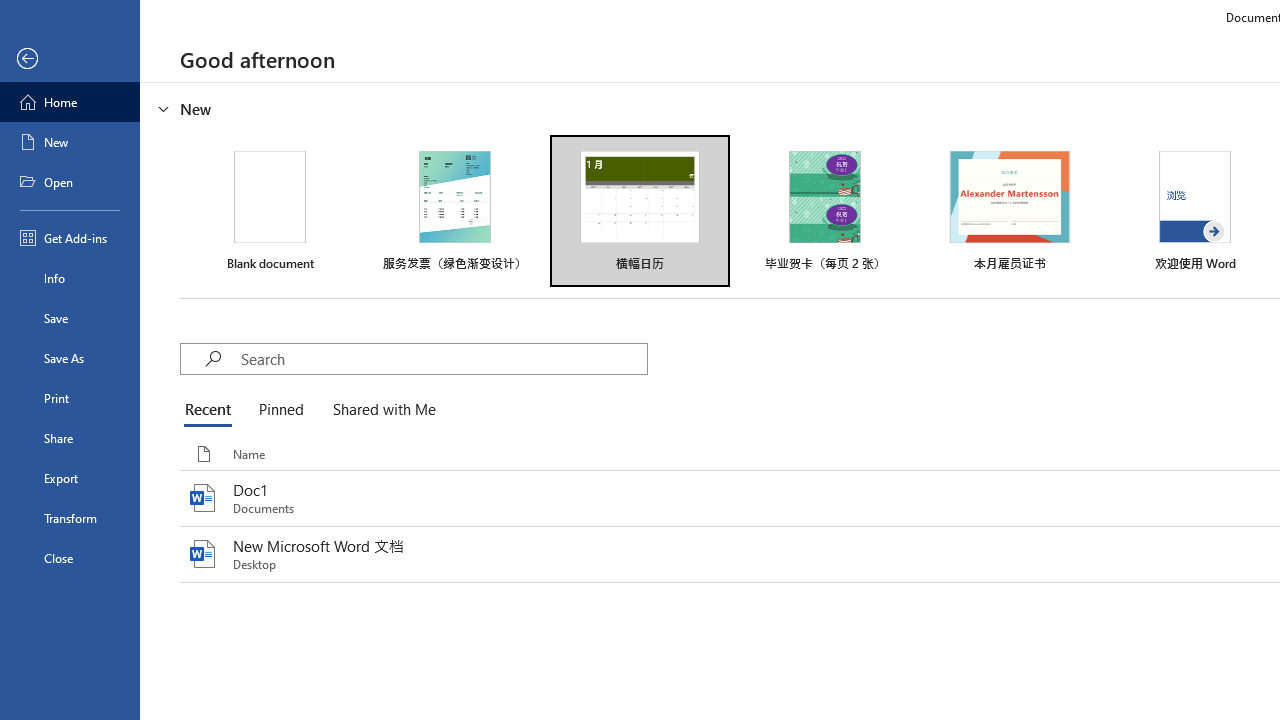 The width and height of the screenshot is (1280, 720). What do you see at coordinates (70, 398) in the screenshot?
I see `Print` at bounding box center [70, 398].